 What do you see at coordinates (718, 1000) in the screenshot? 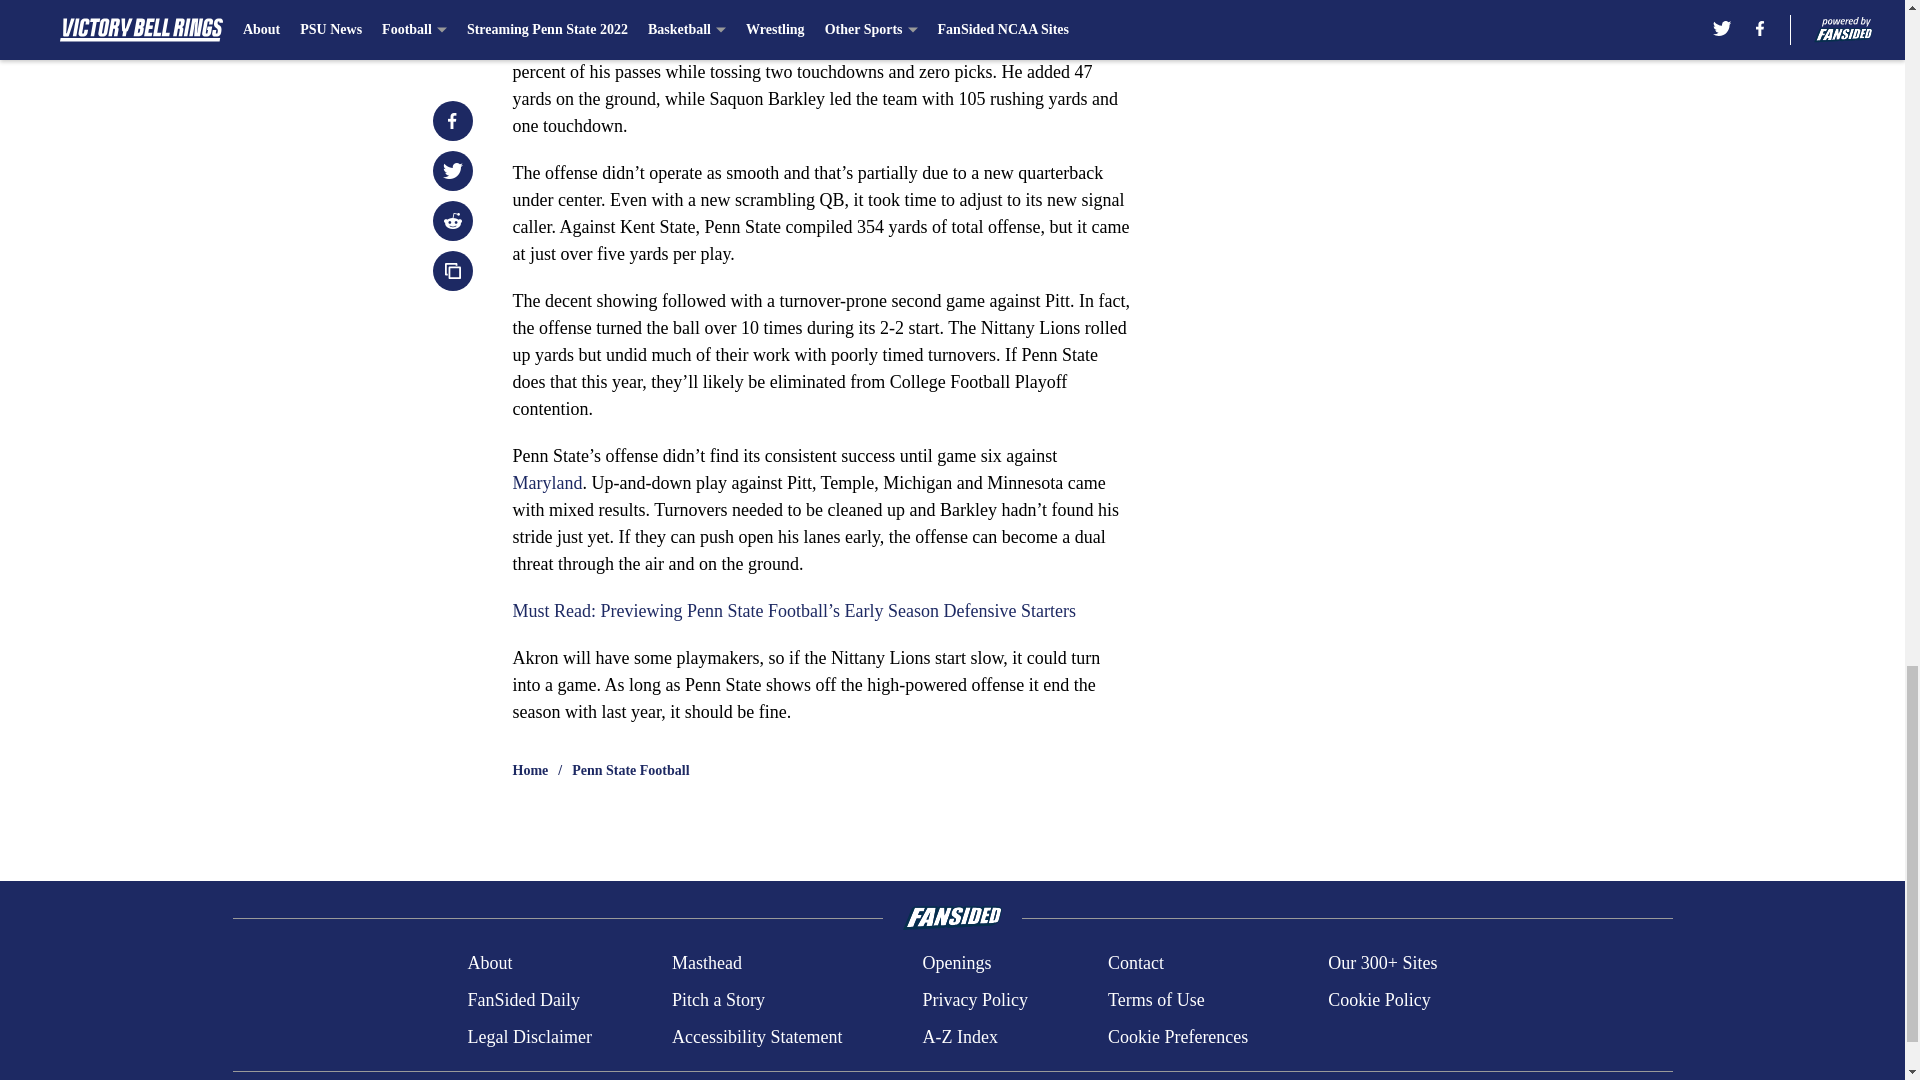
I see `Pitch a Story` at bounding box center [718, 1000].